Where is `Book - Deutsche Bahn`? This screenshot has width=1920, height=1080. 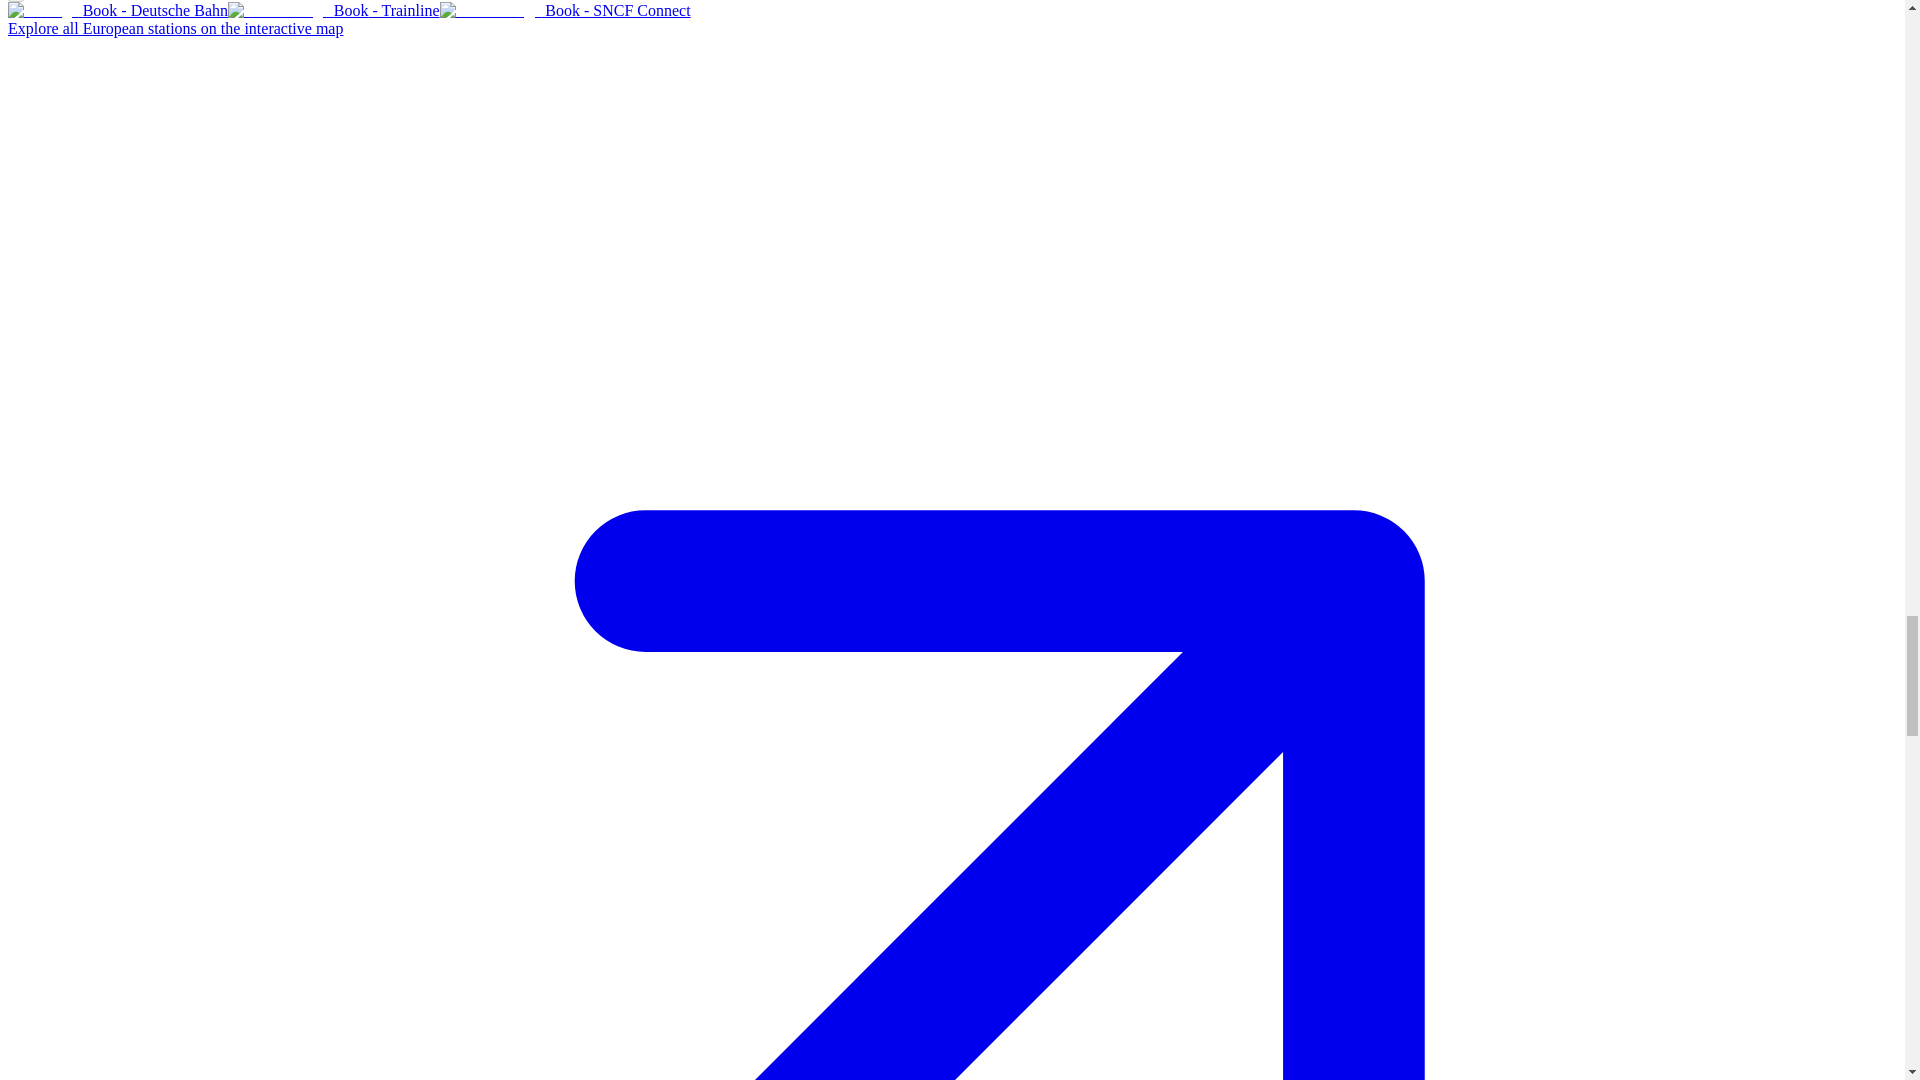 Book - Deutsche Bahn is located at coordinates (118, 10).